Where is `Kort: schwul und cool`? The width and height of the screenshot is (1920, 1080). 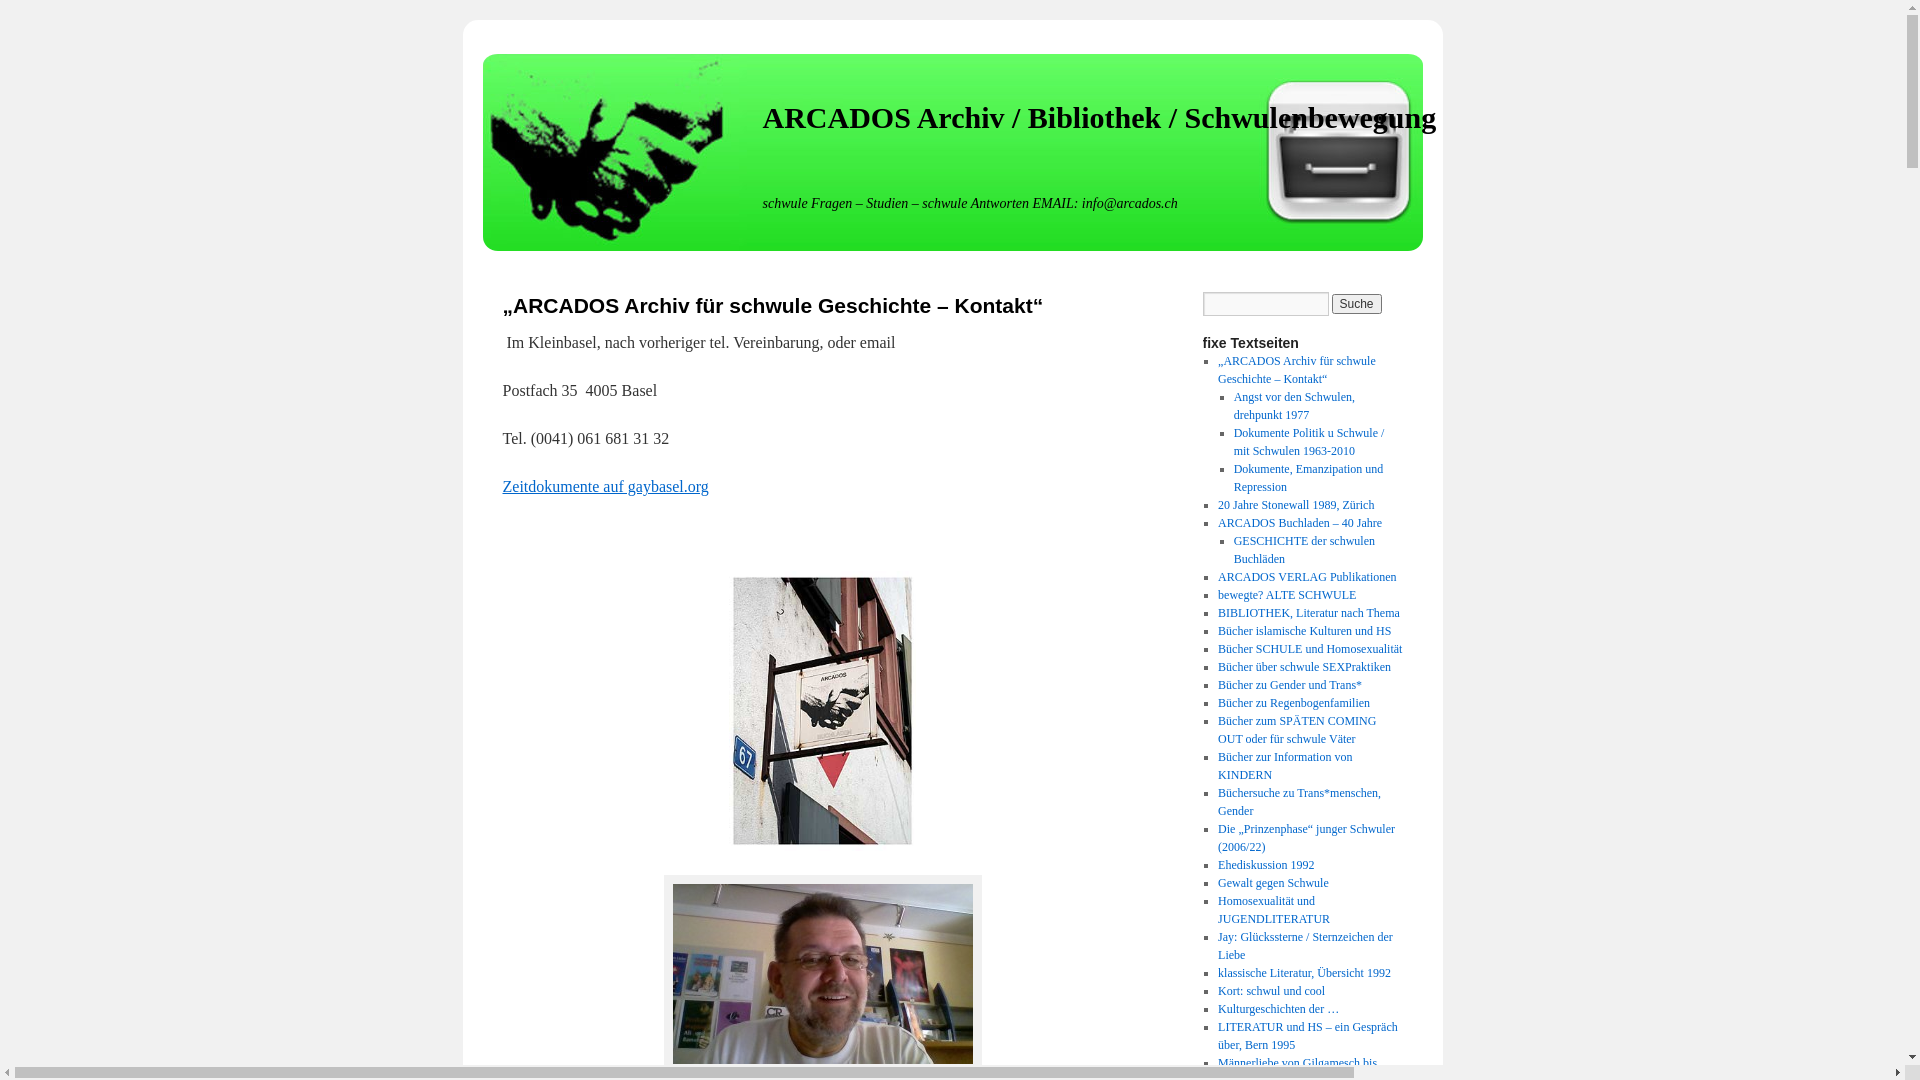
Kort: schwul und cool is located at coordinates (1272, 991).